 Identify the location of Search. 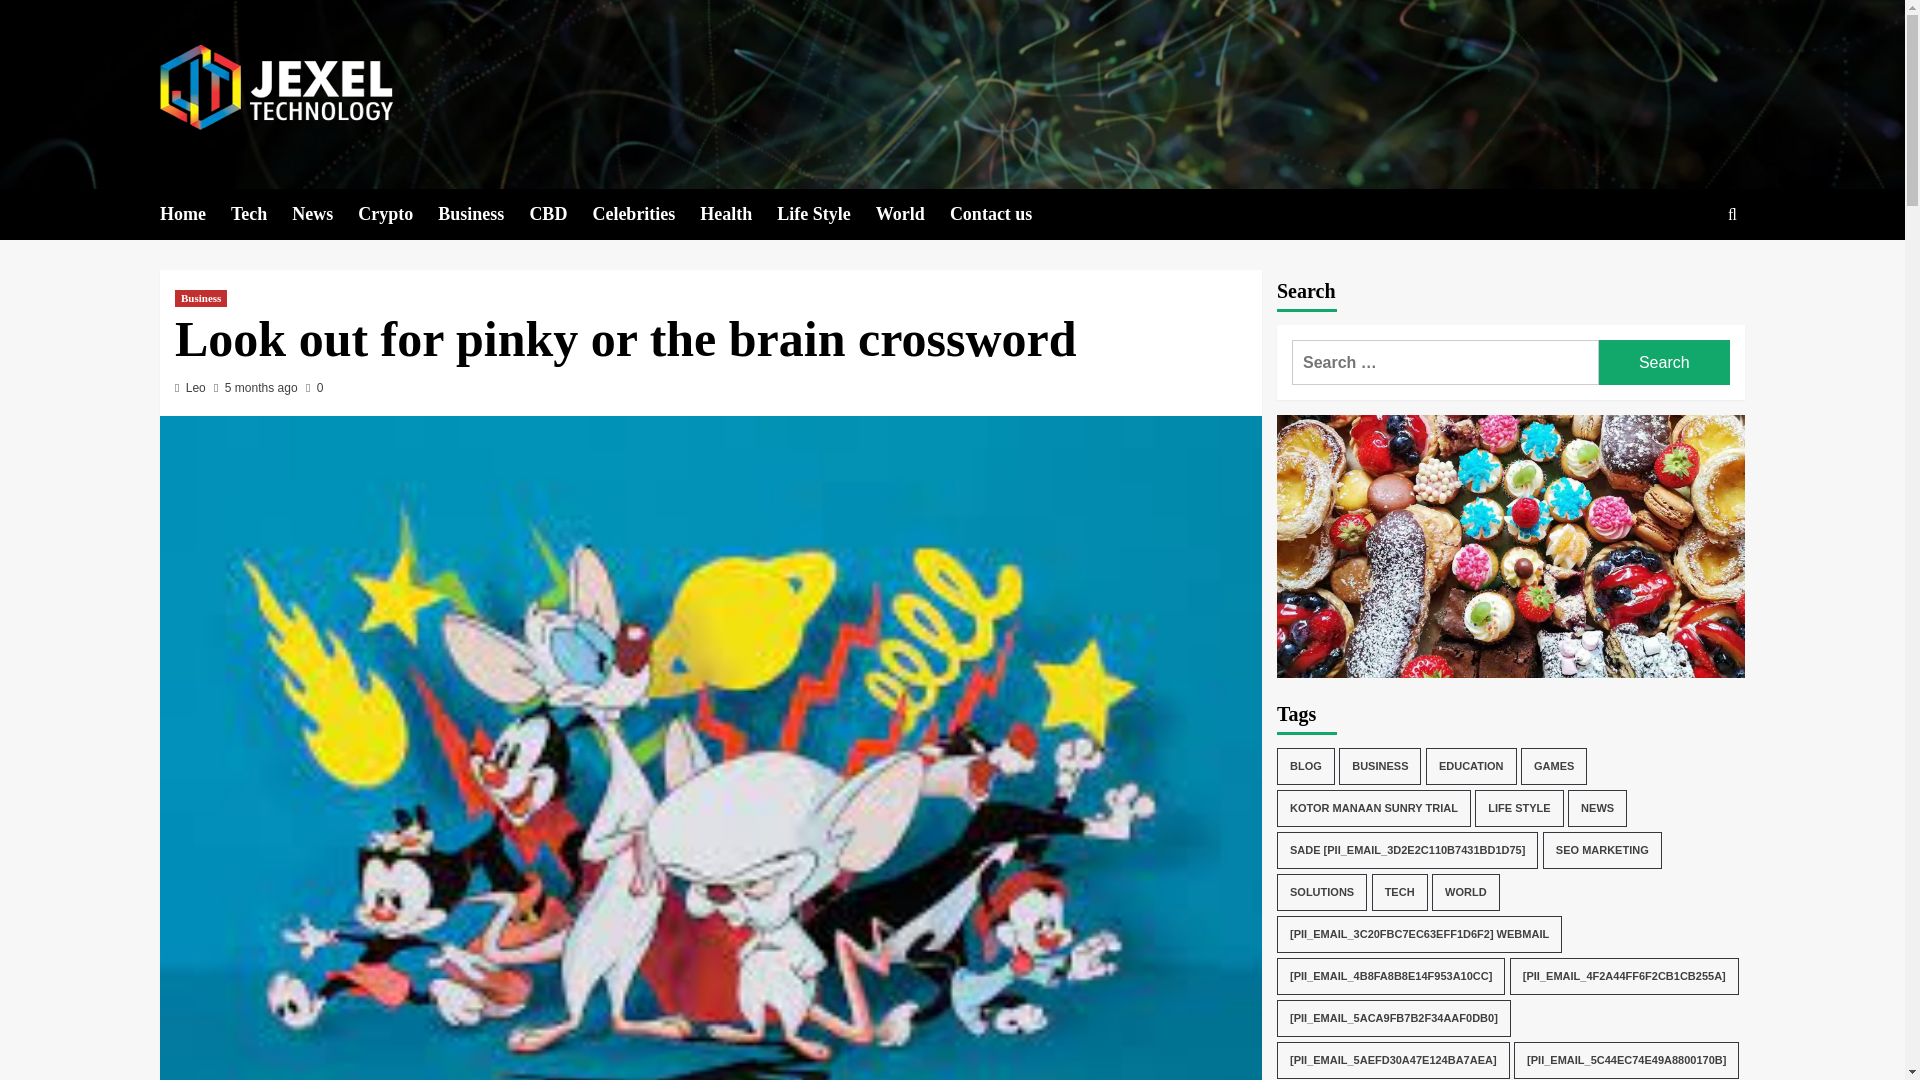
(1664, 362).